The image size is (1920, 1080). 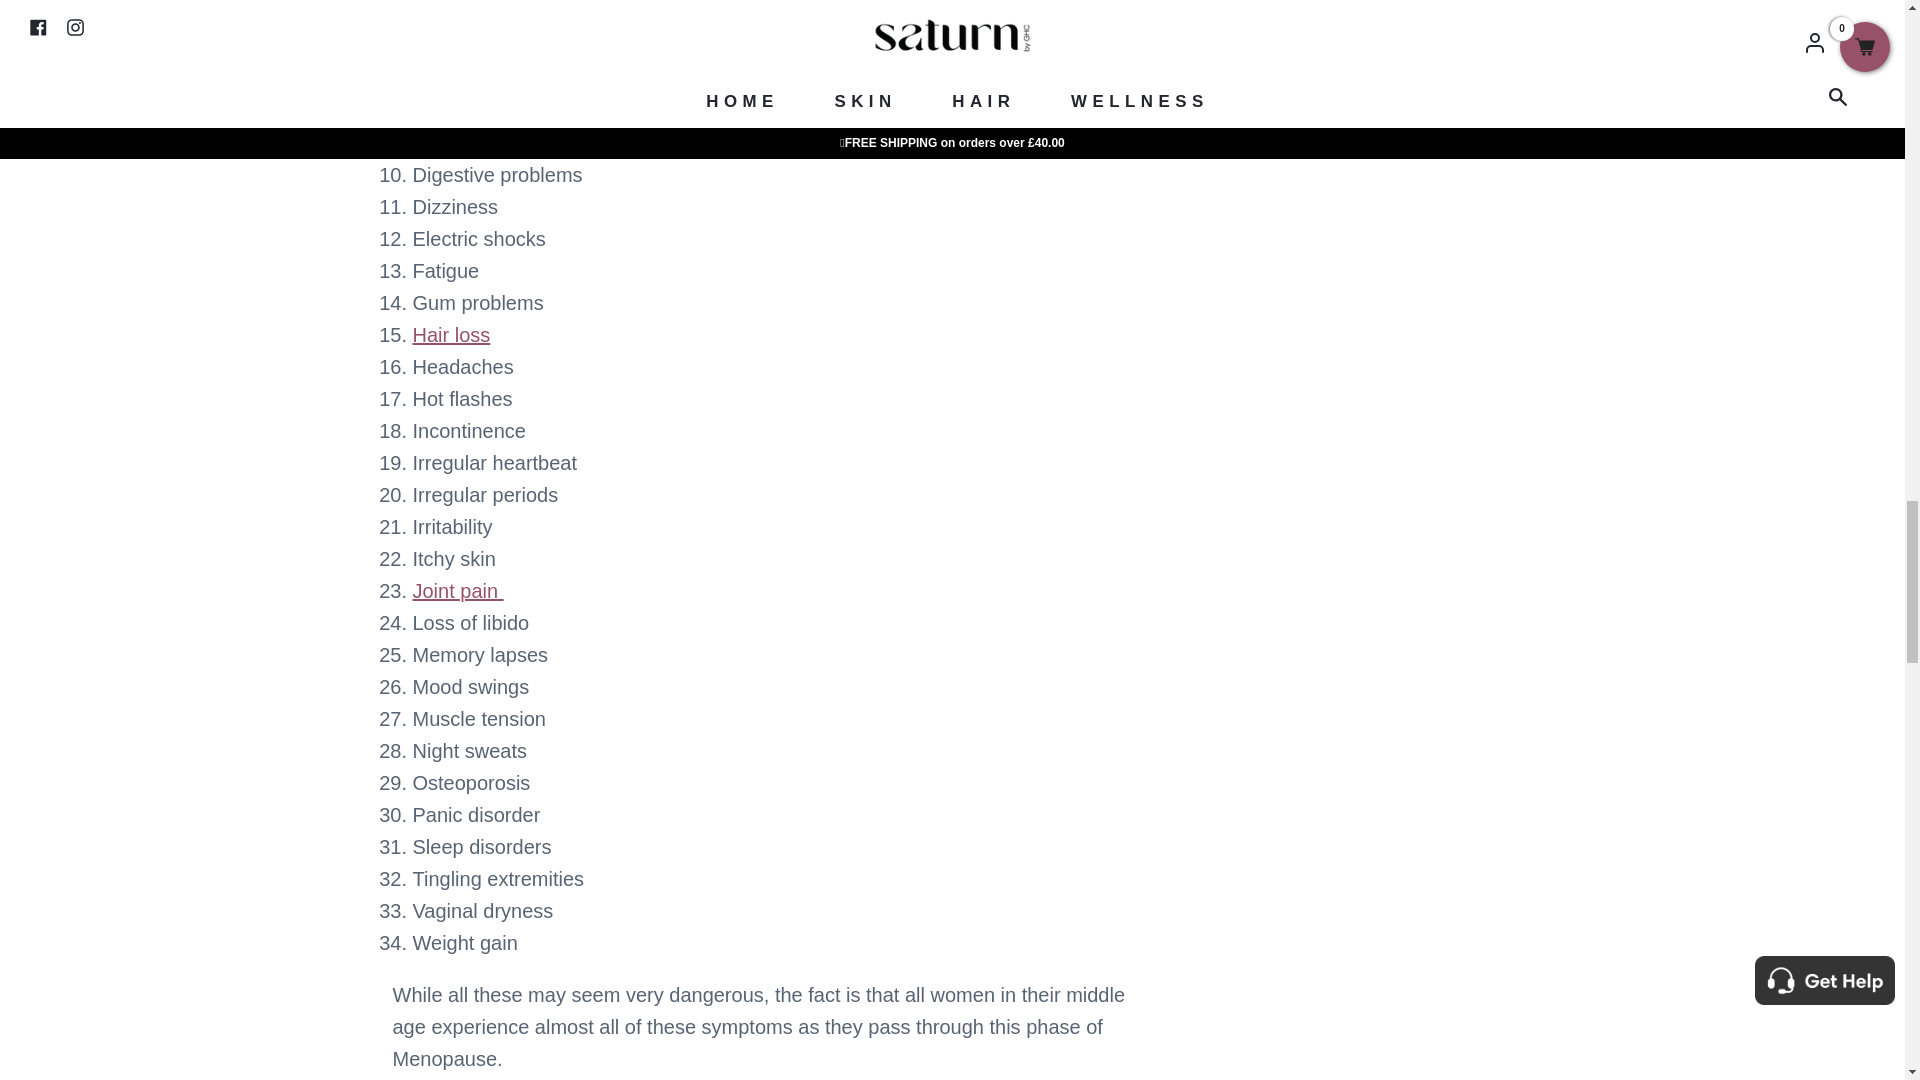 I want to click on Joint pain , so click(x=458, y=590).